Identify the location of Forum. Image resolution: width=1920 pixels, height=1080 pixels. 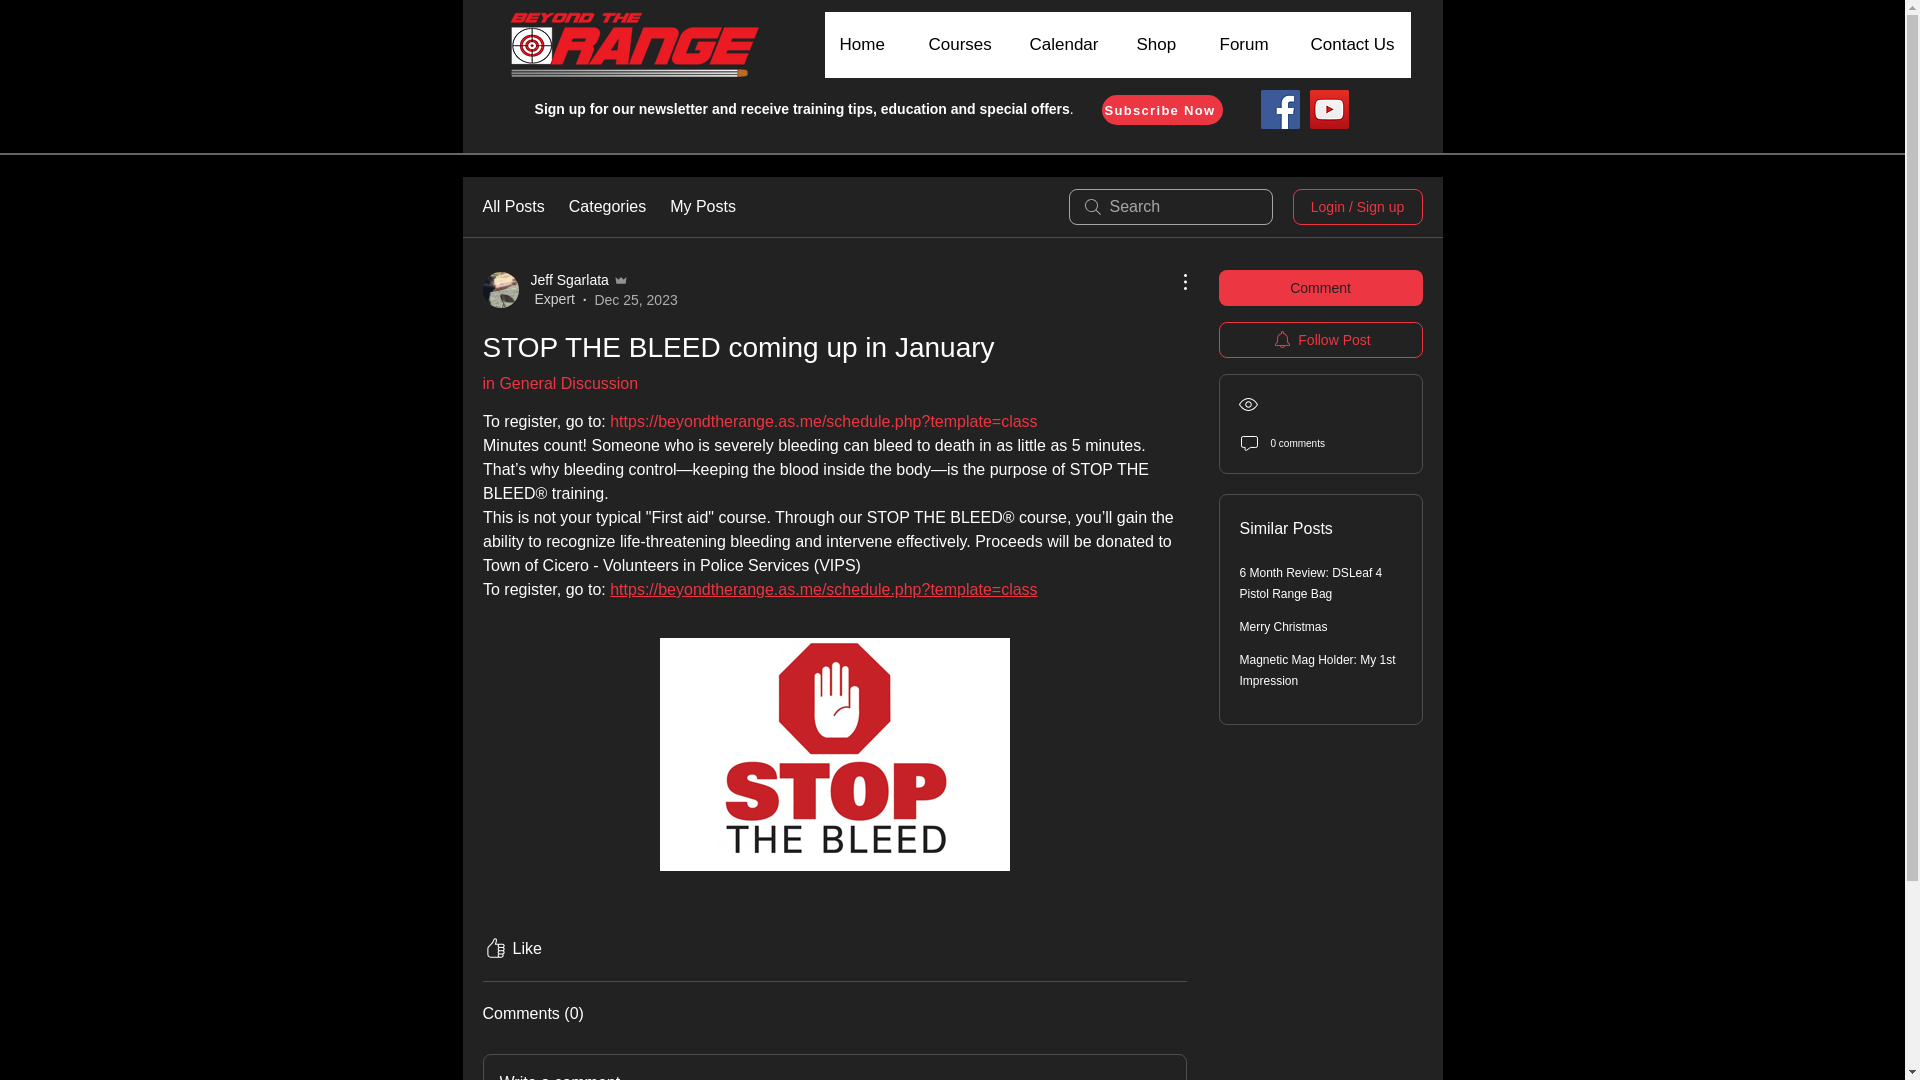
(1248, 44).